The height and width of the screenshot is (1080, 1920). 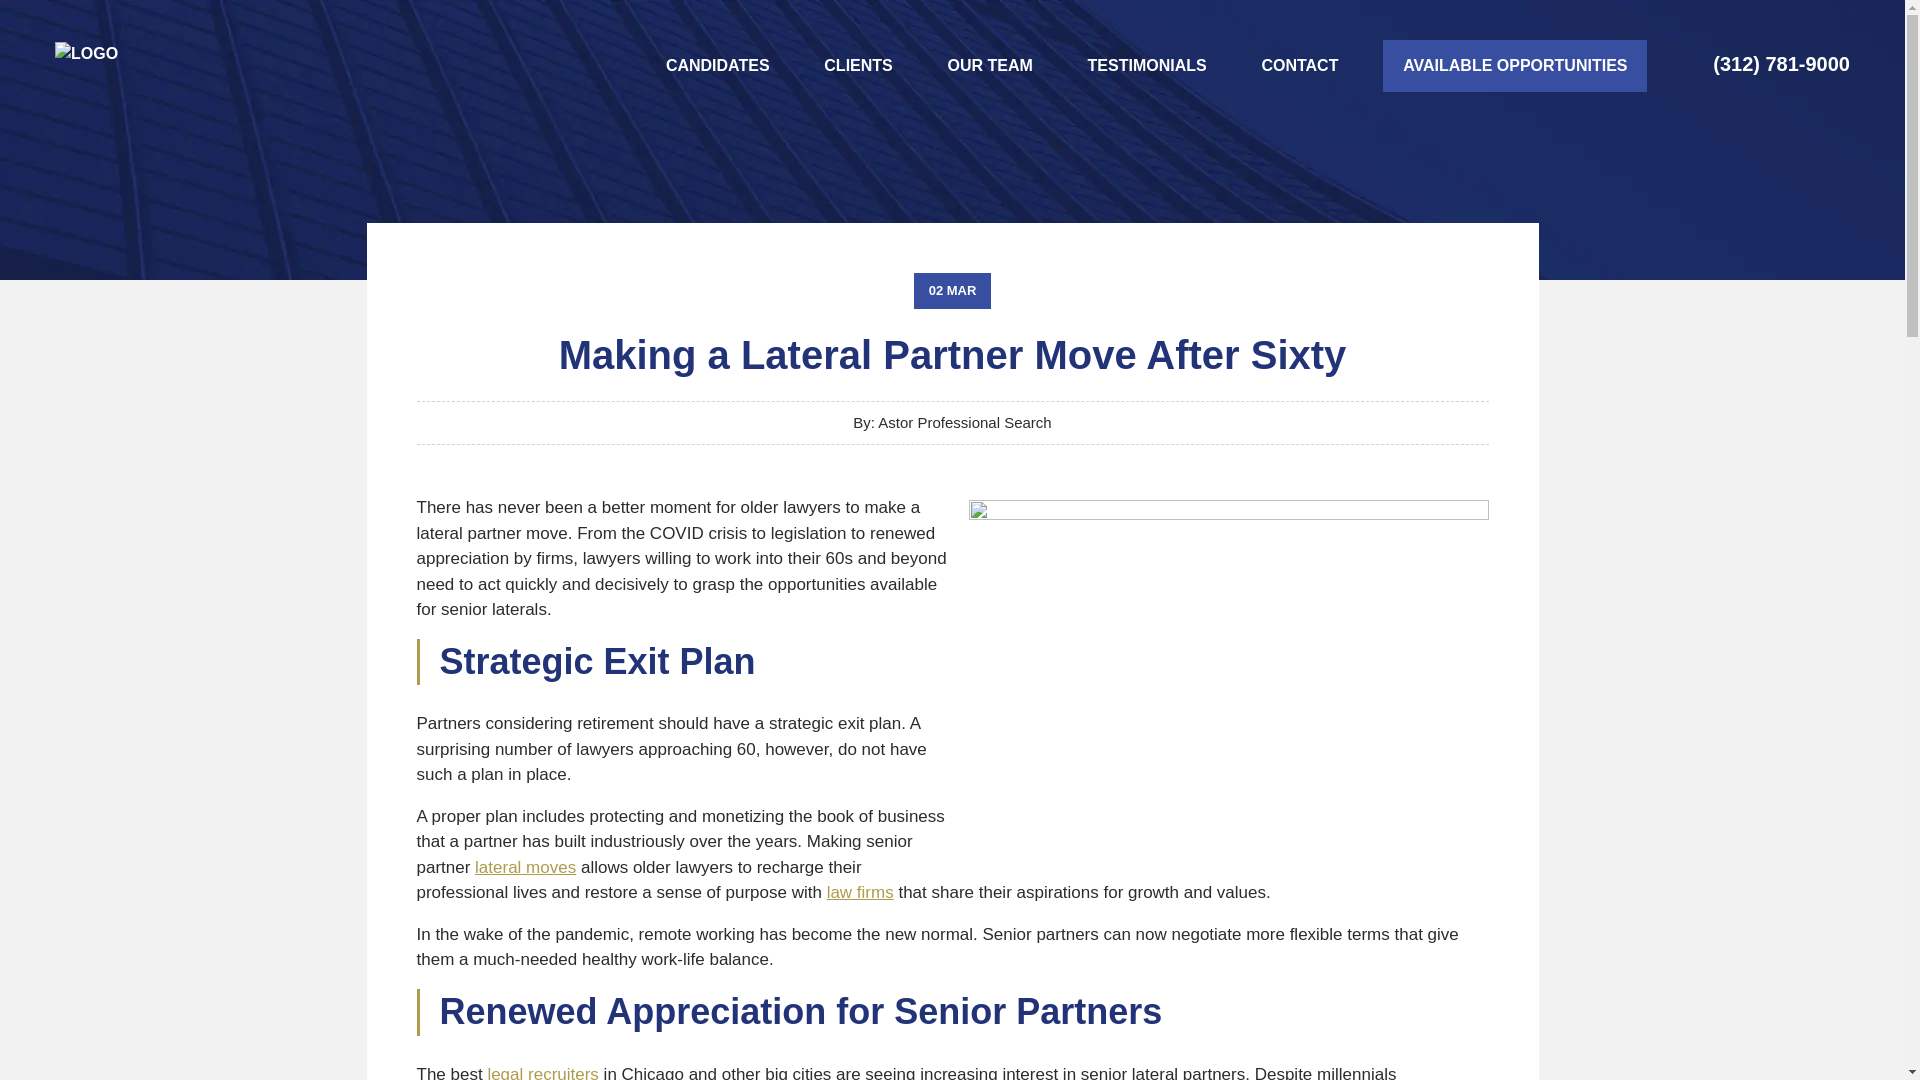 What do you see at coordinates (718, 66) in the screenshot?
I see `CANDIDATES` at bounding box center [718, 66].